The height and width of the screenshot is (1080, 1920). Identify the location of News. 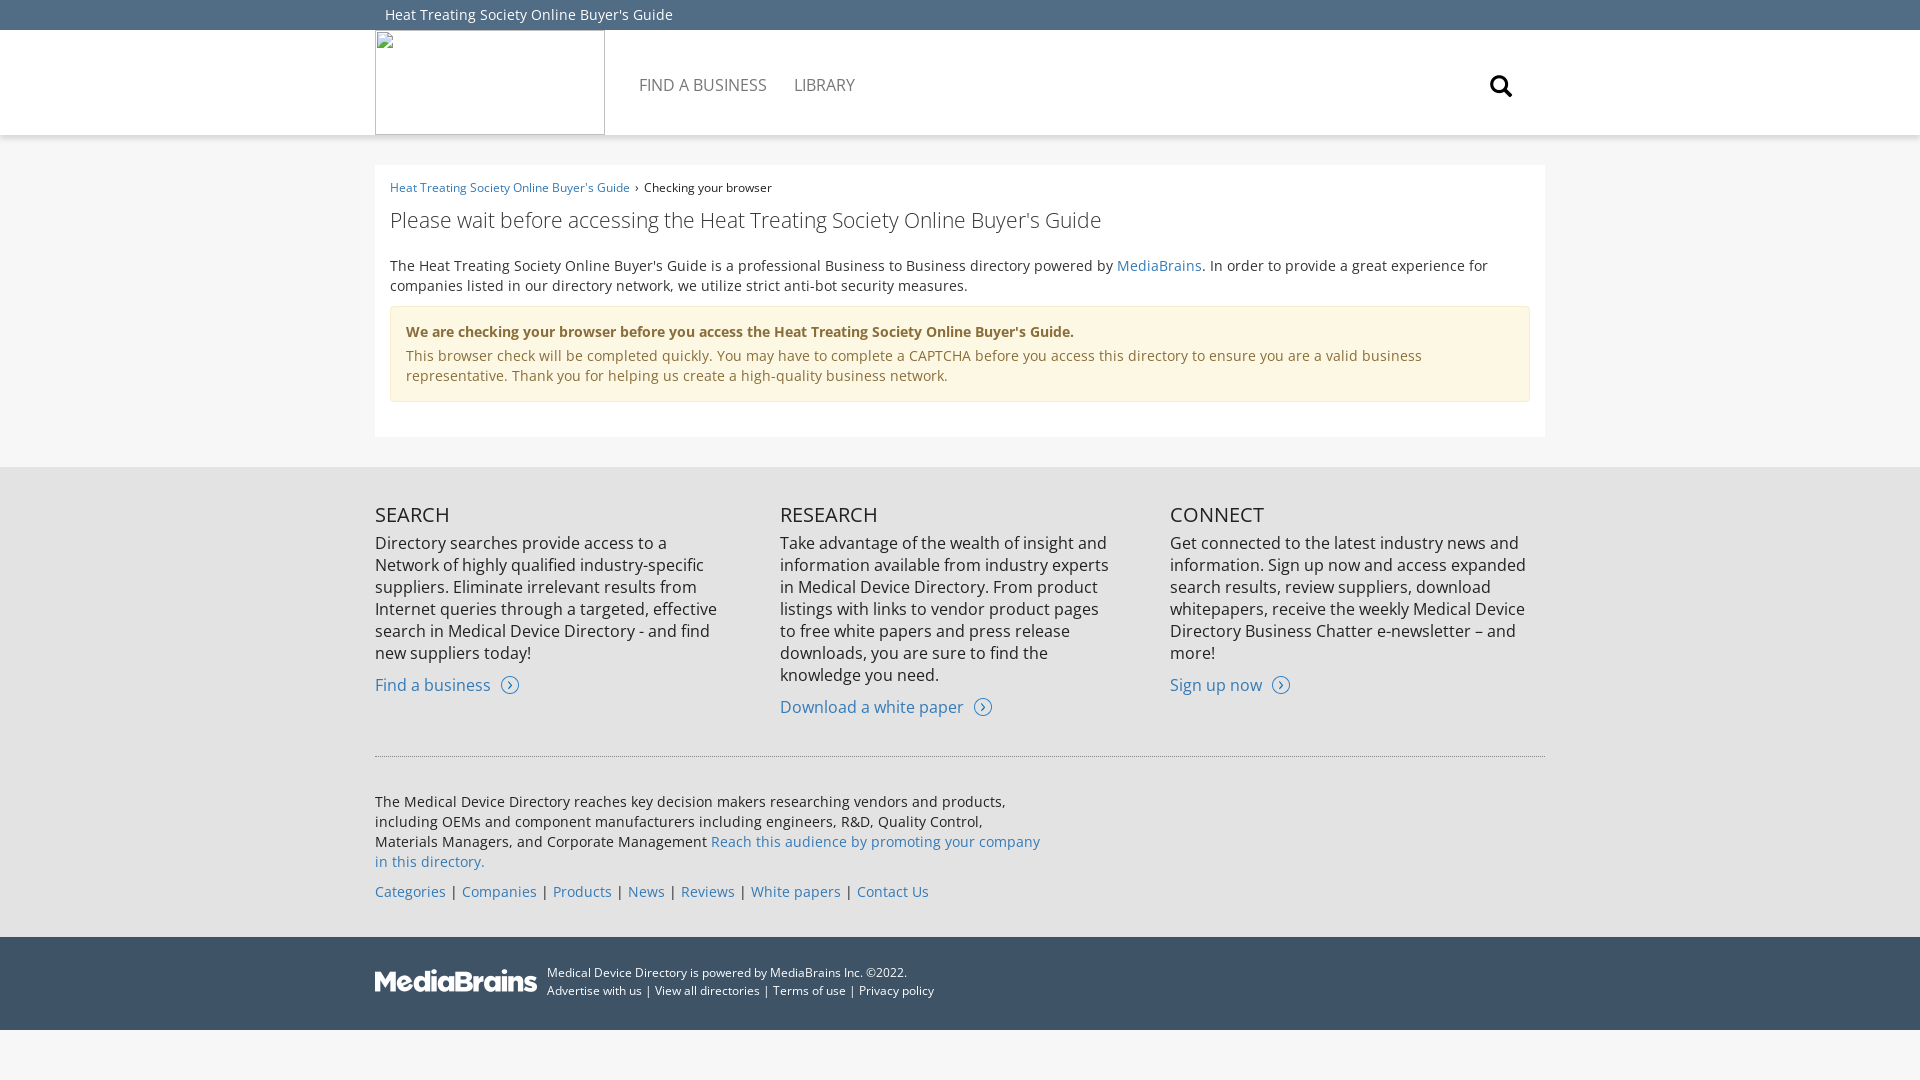
(646, 891).